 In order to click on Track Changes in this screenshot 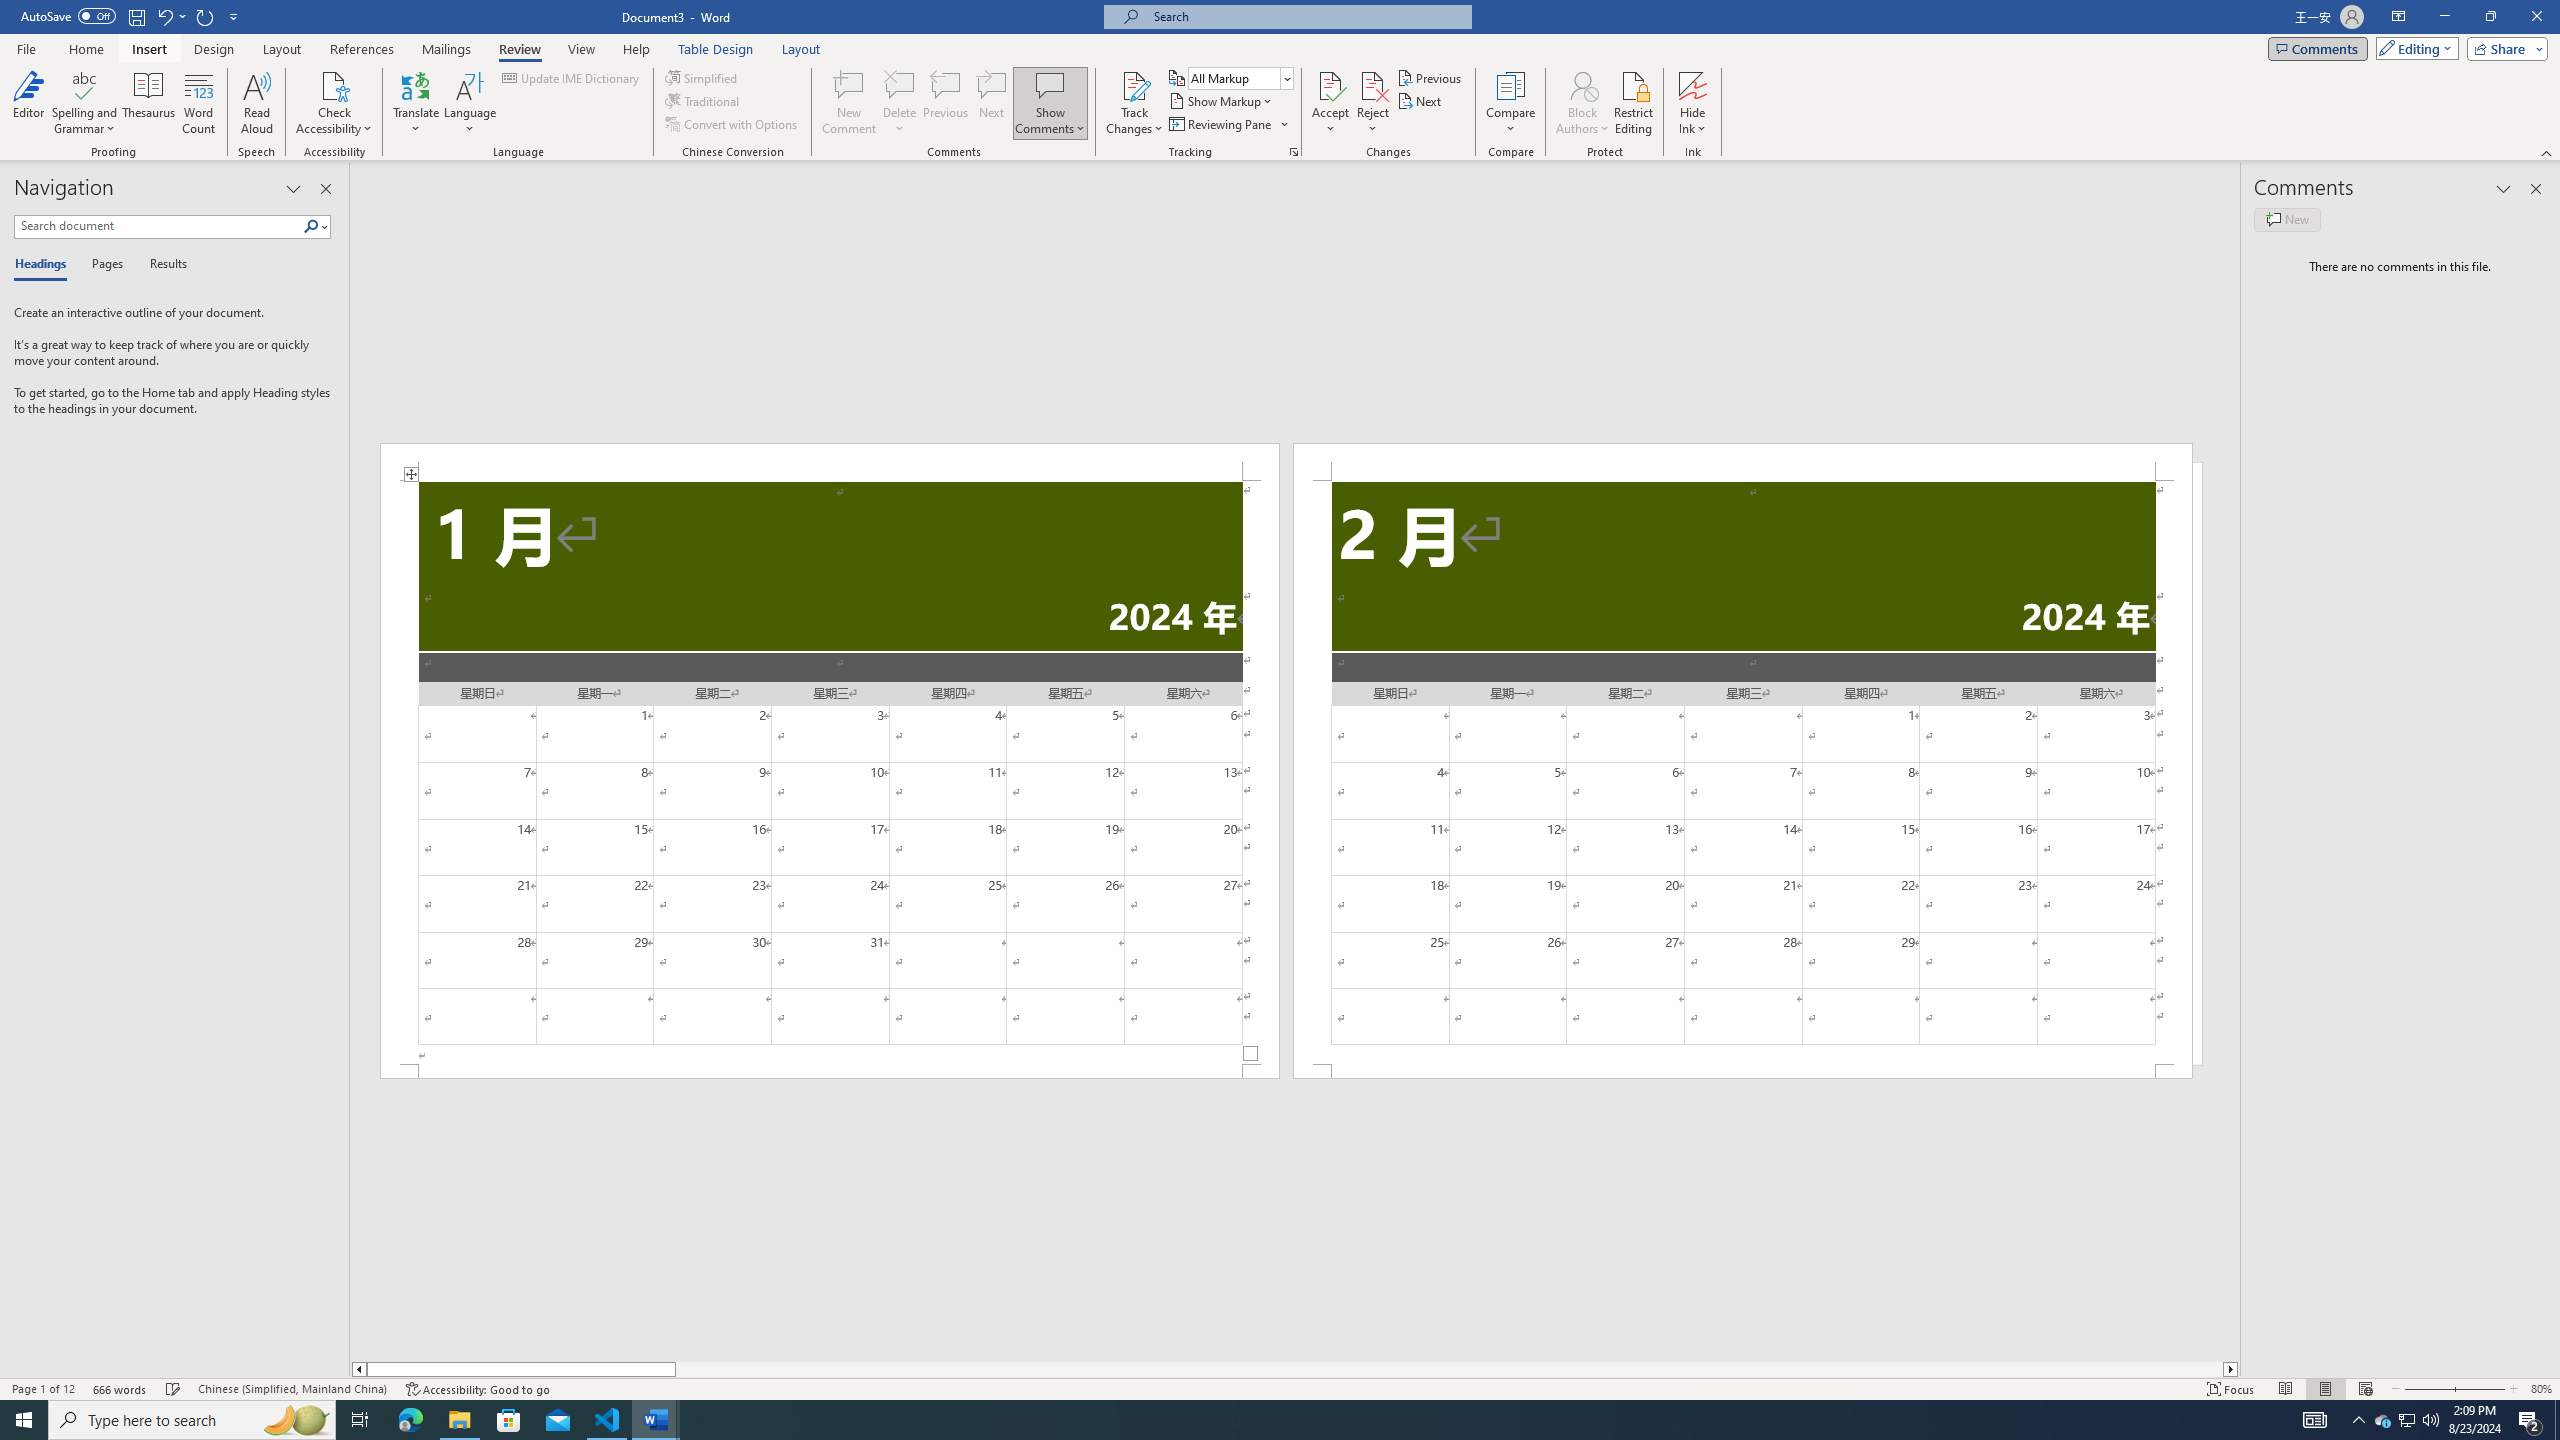, I will do `click(1134, 103)`.